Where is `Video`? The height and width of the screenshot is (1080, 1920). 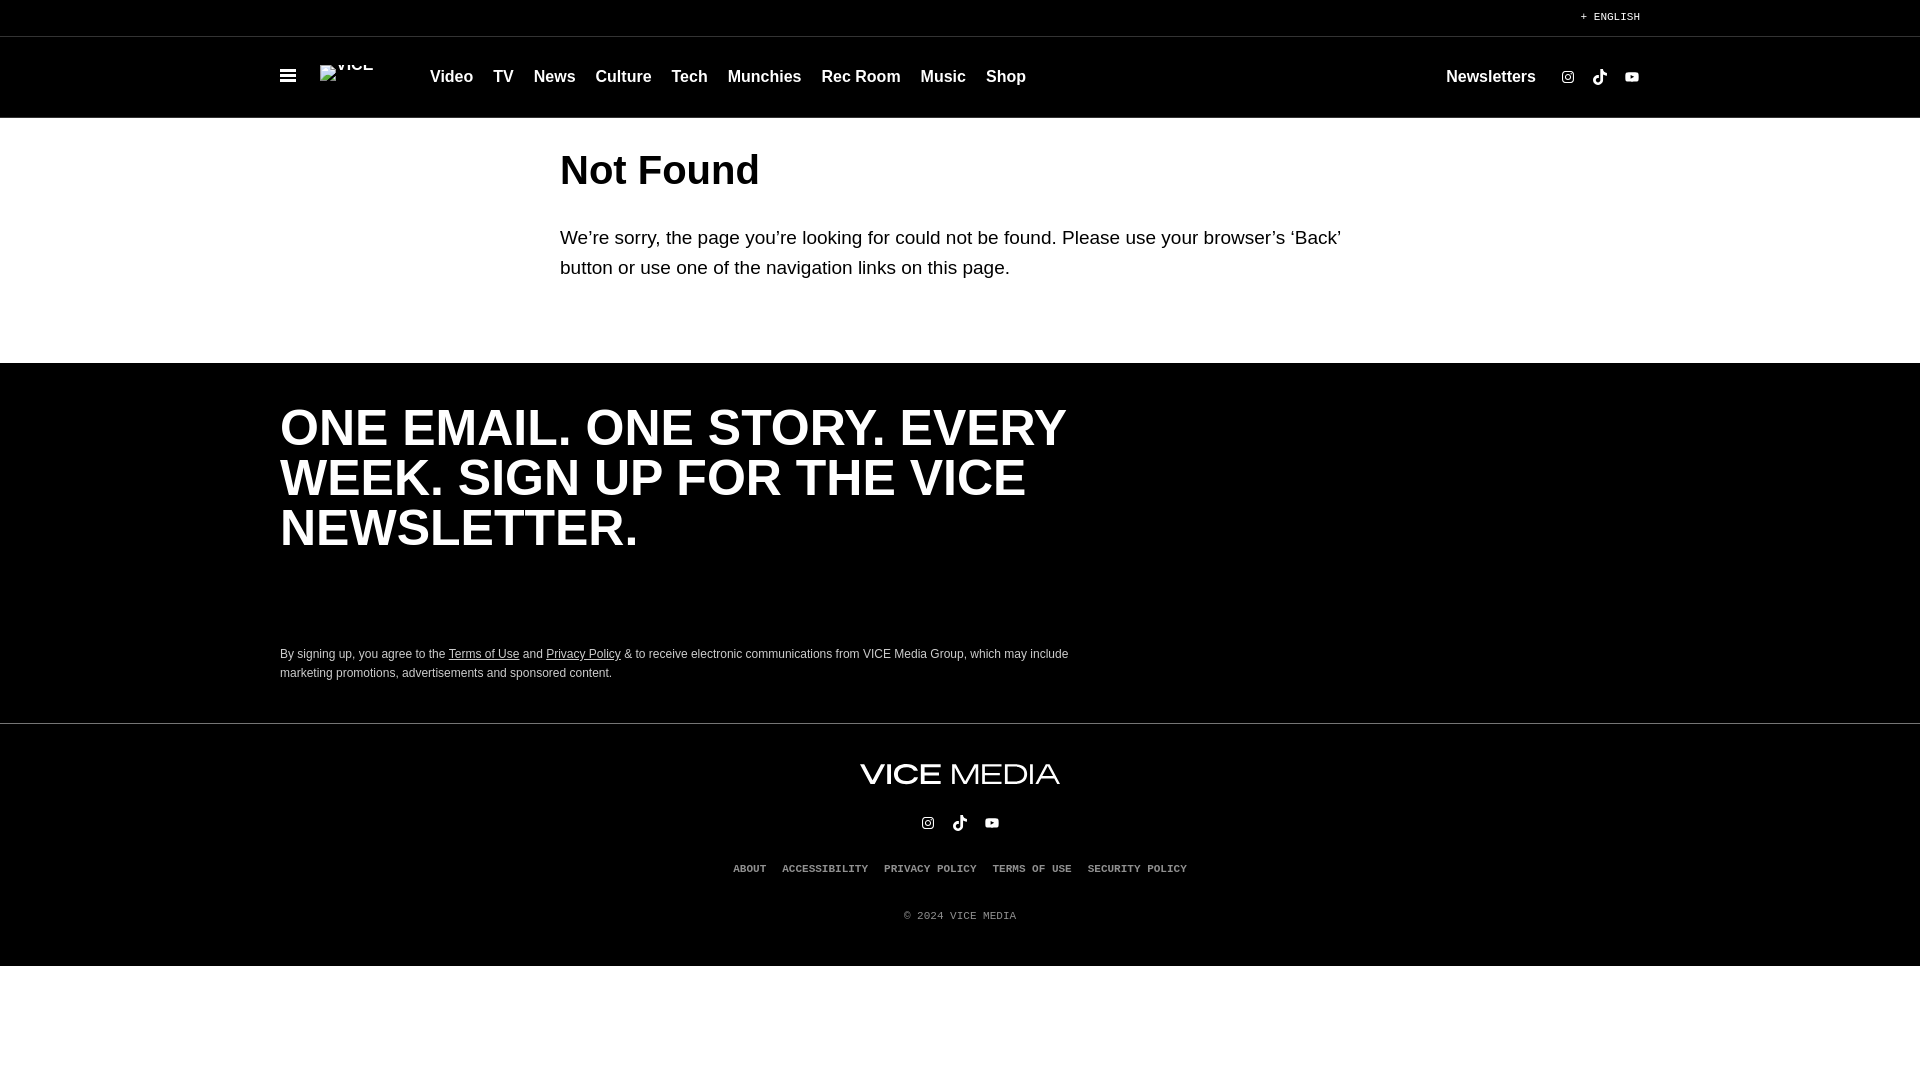
Video is located at coordinates (452, 76).